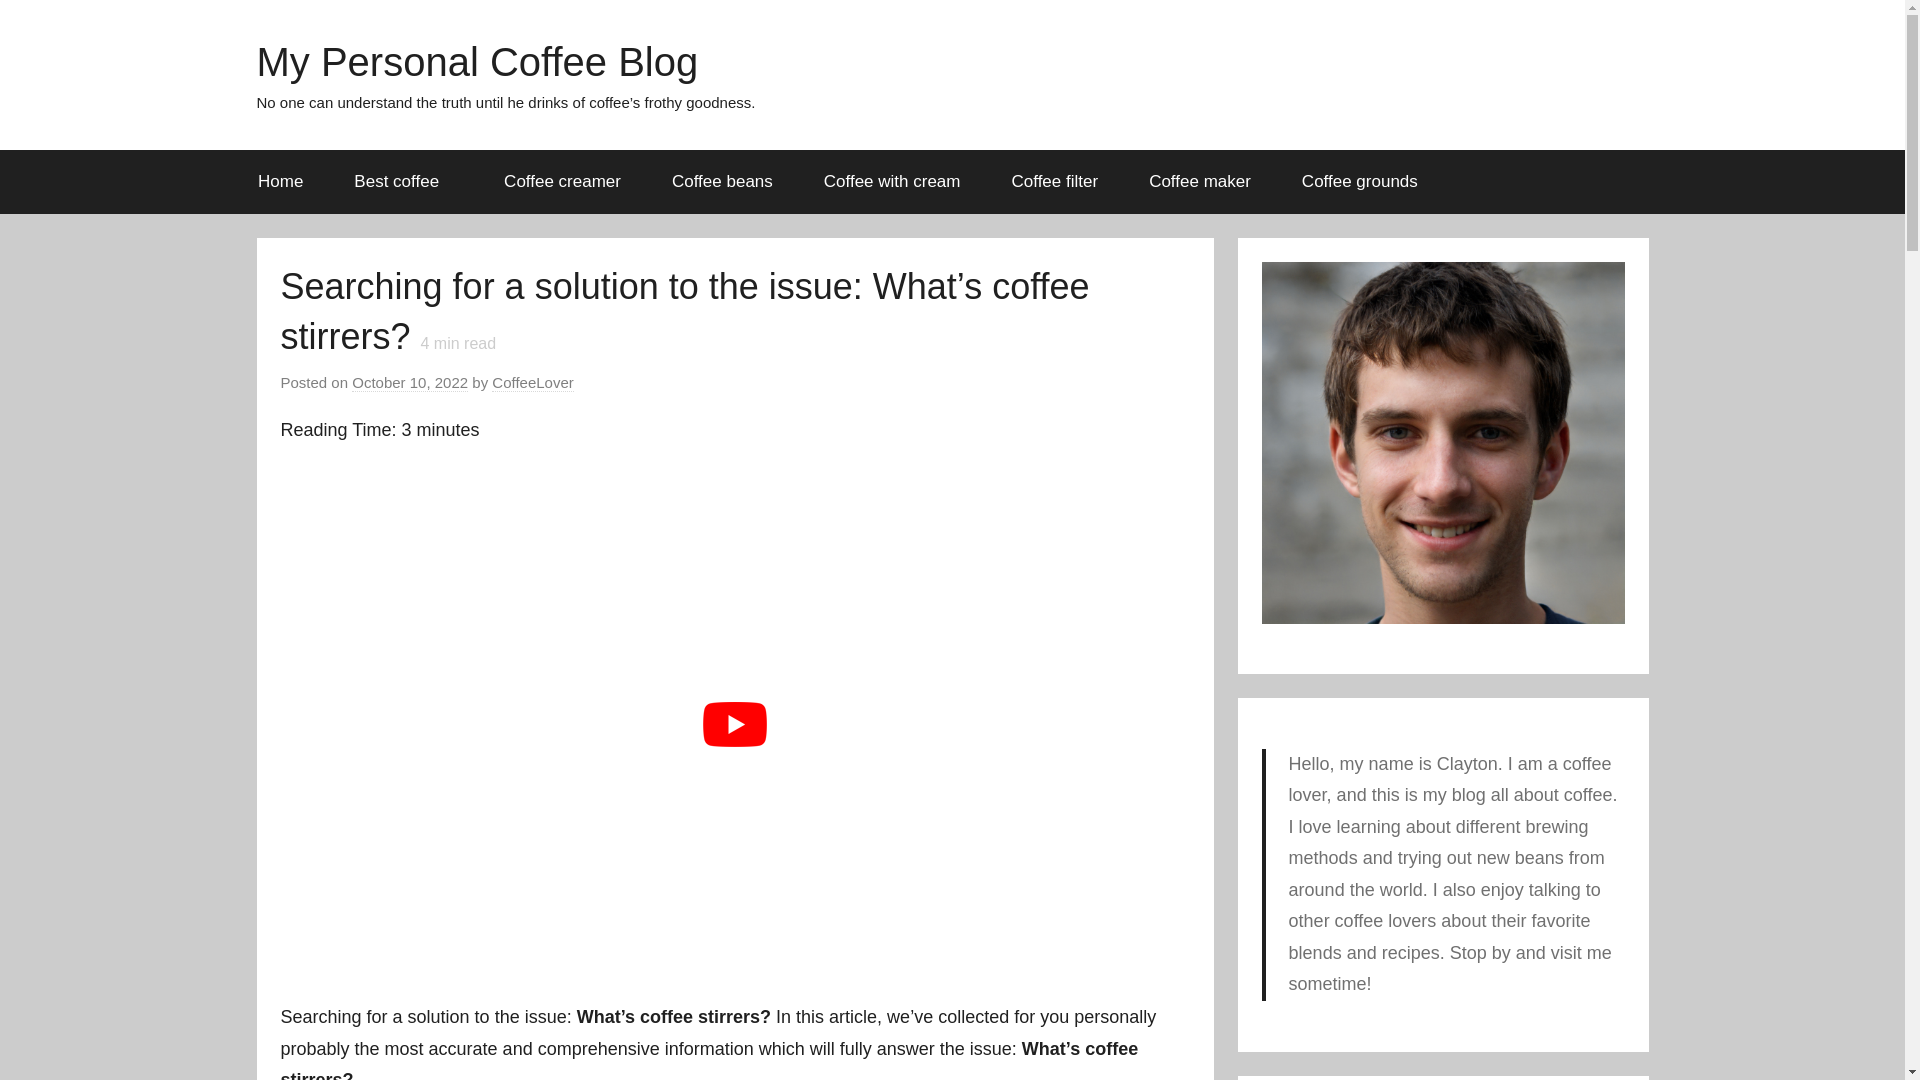 This screenshot has width=1920, height=1080. What do you see at coordinates (1360, 182) in the screenshot?
I see `Coffee grounds` at bounding box center [1360, 182].